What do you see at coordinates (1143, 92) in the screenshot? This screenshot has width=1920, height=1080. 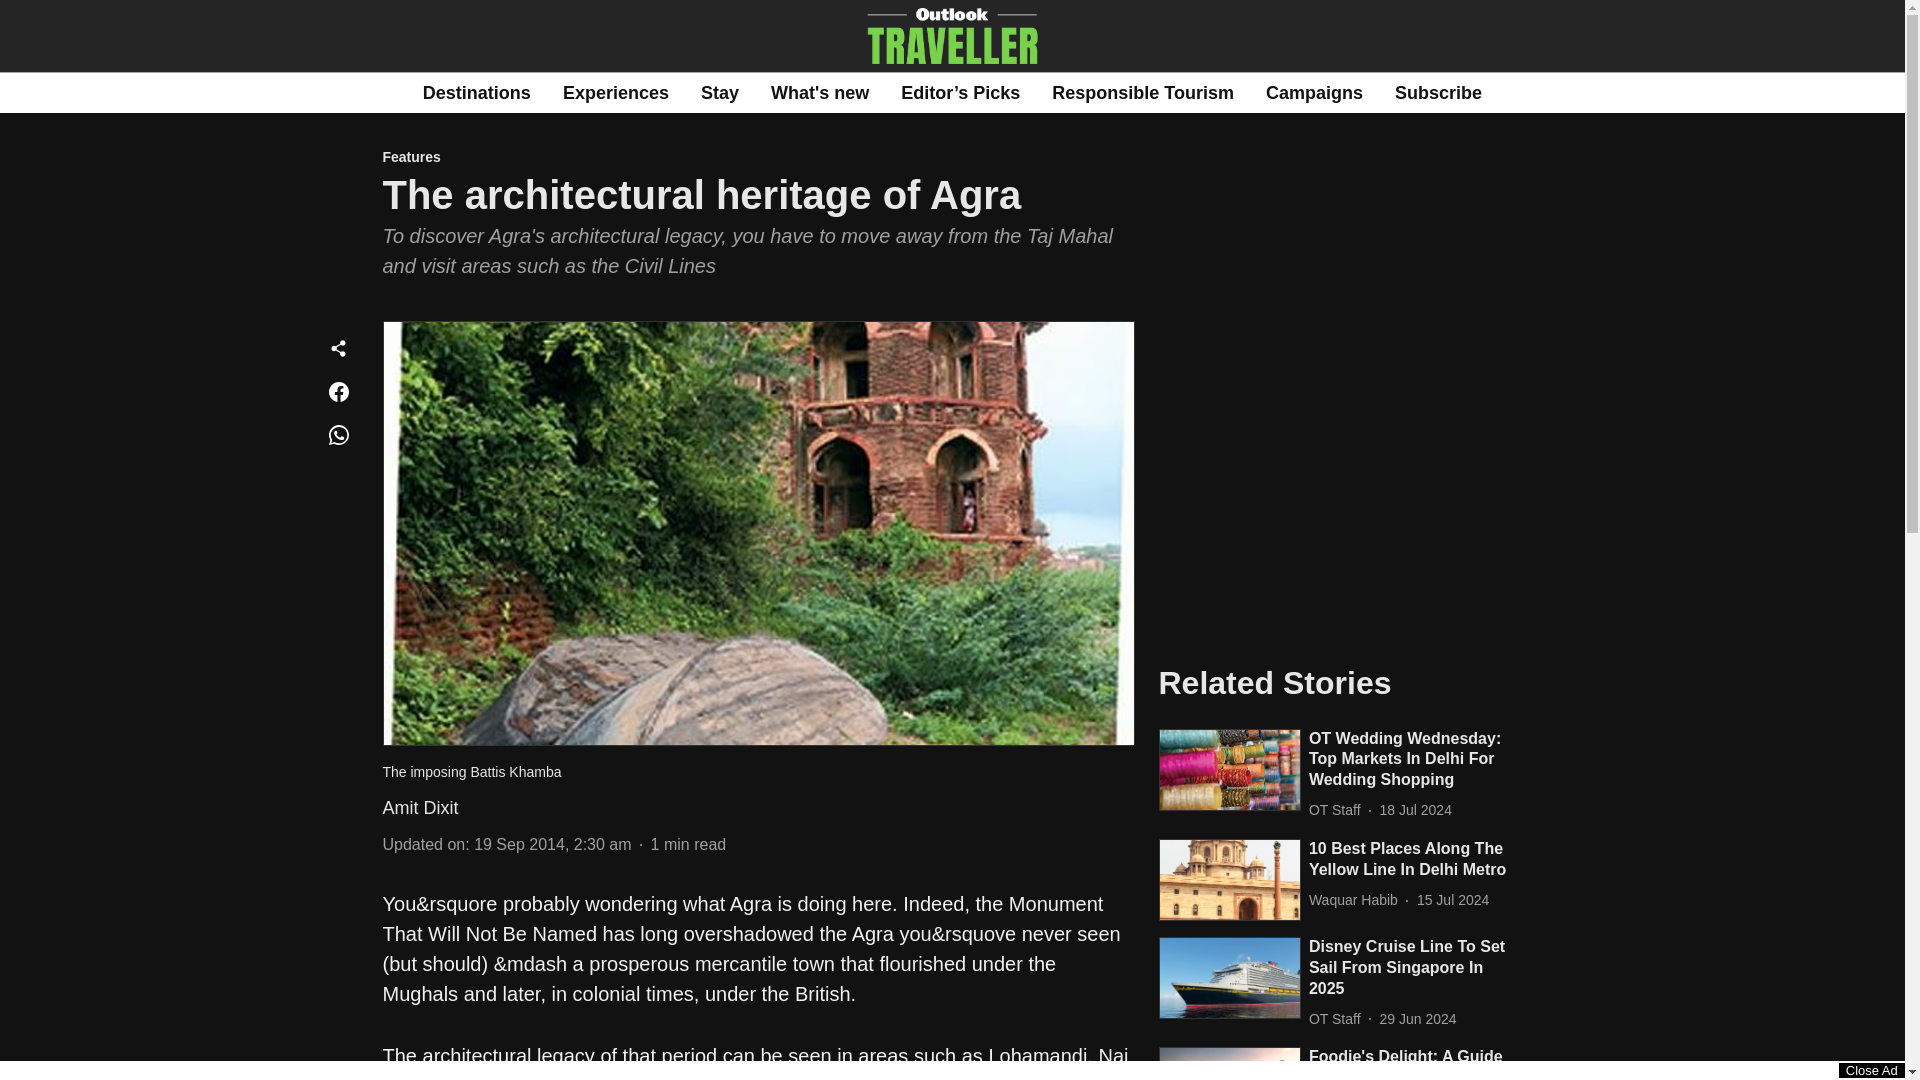 I see `Responsible Tourism` at bounding box center [1143, 92].